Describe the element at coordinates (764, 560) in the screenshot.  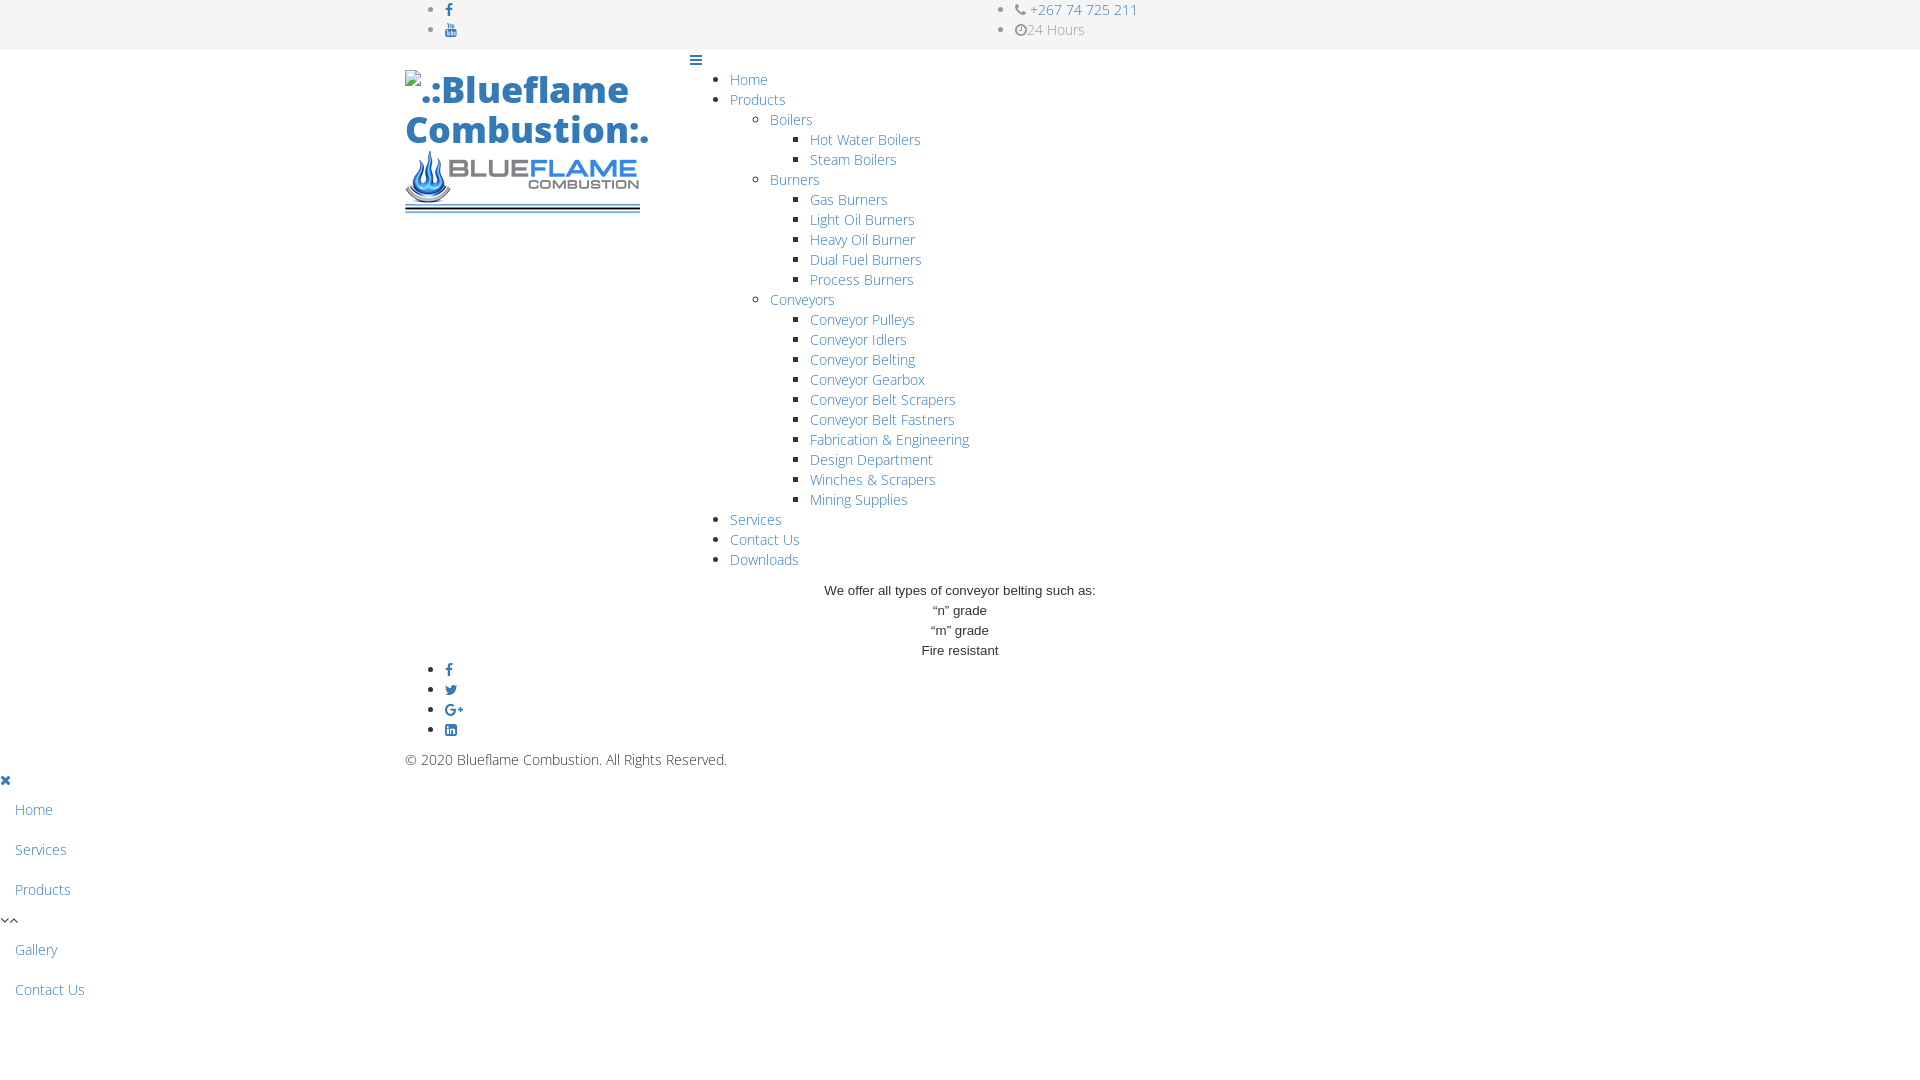
I see `Downloads` at that location.